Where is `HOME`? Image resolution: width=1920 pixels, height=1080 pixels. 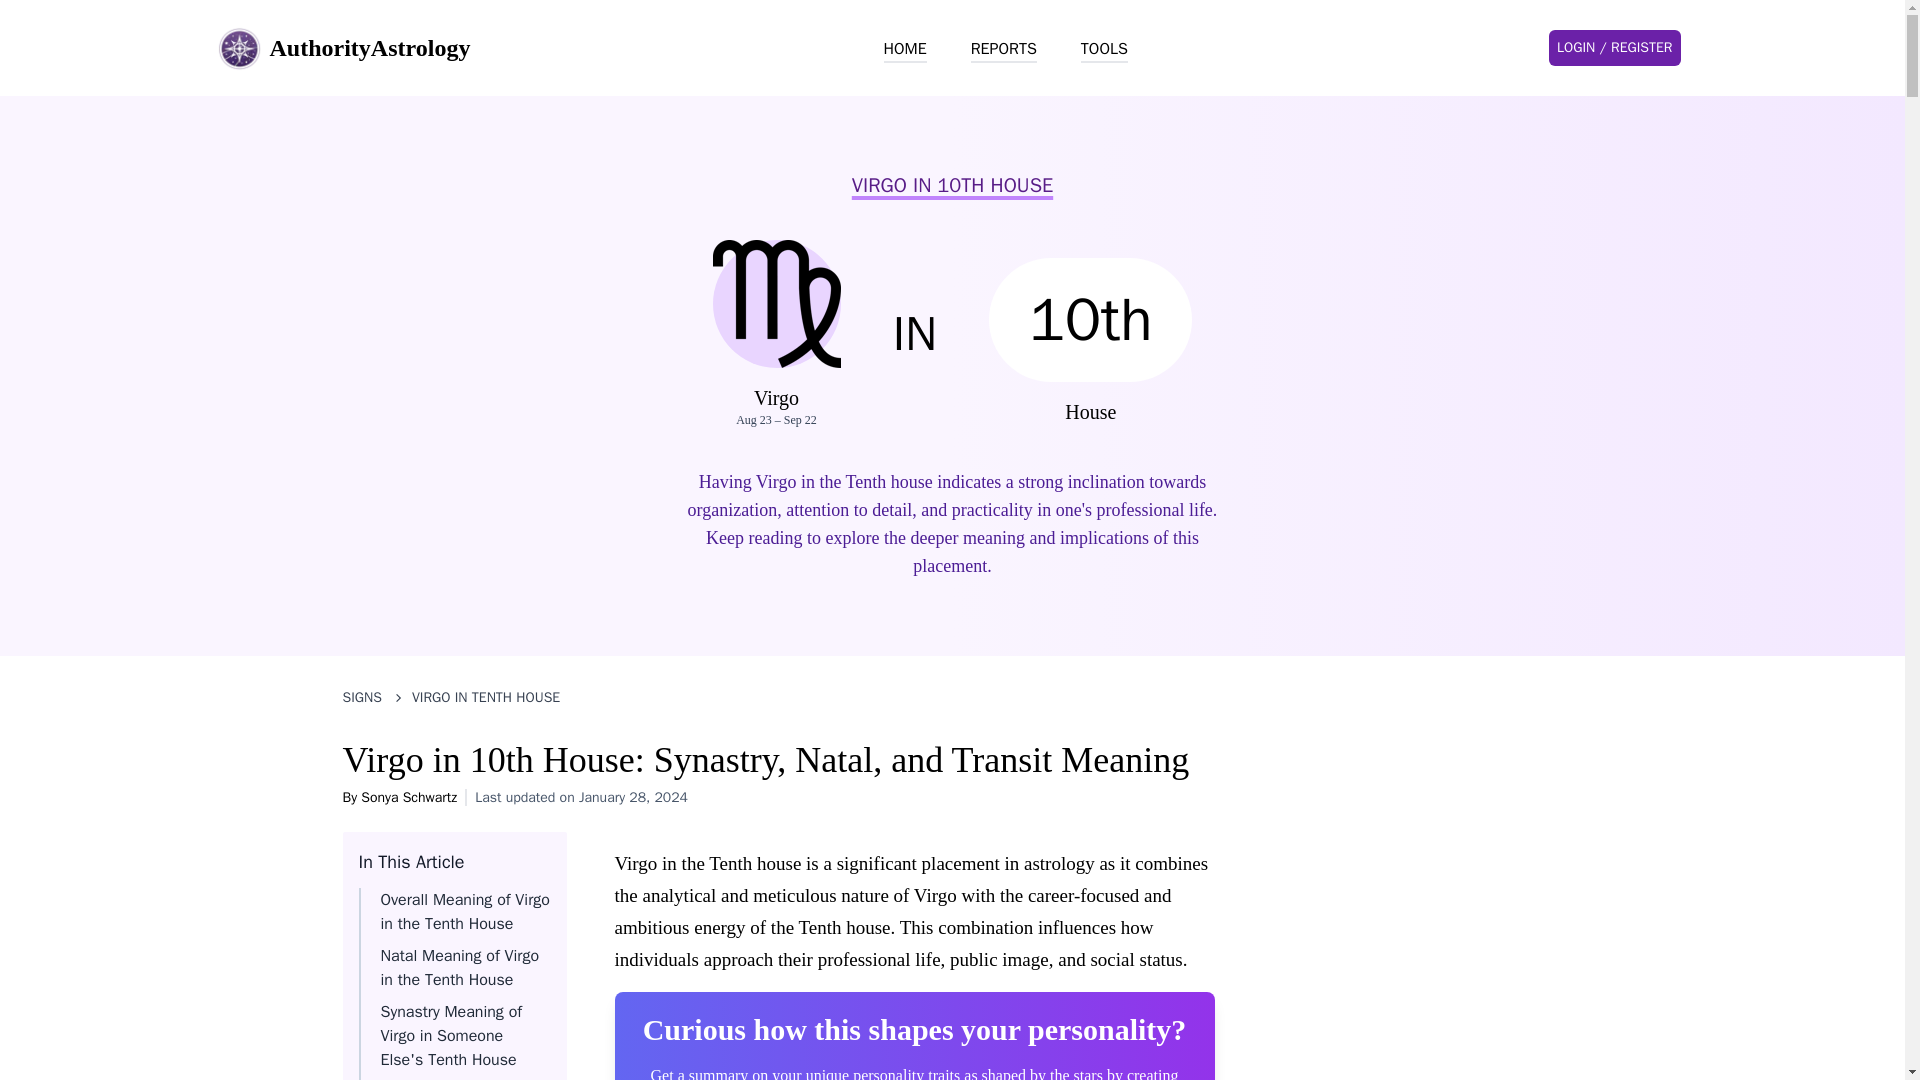 HOME is located at coordinates (905, 49).